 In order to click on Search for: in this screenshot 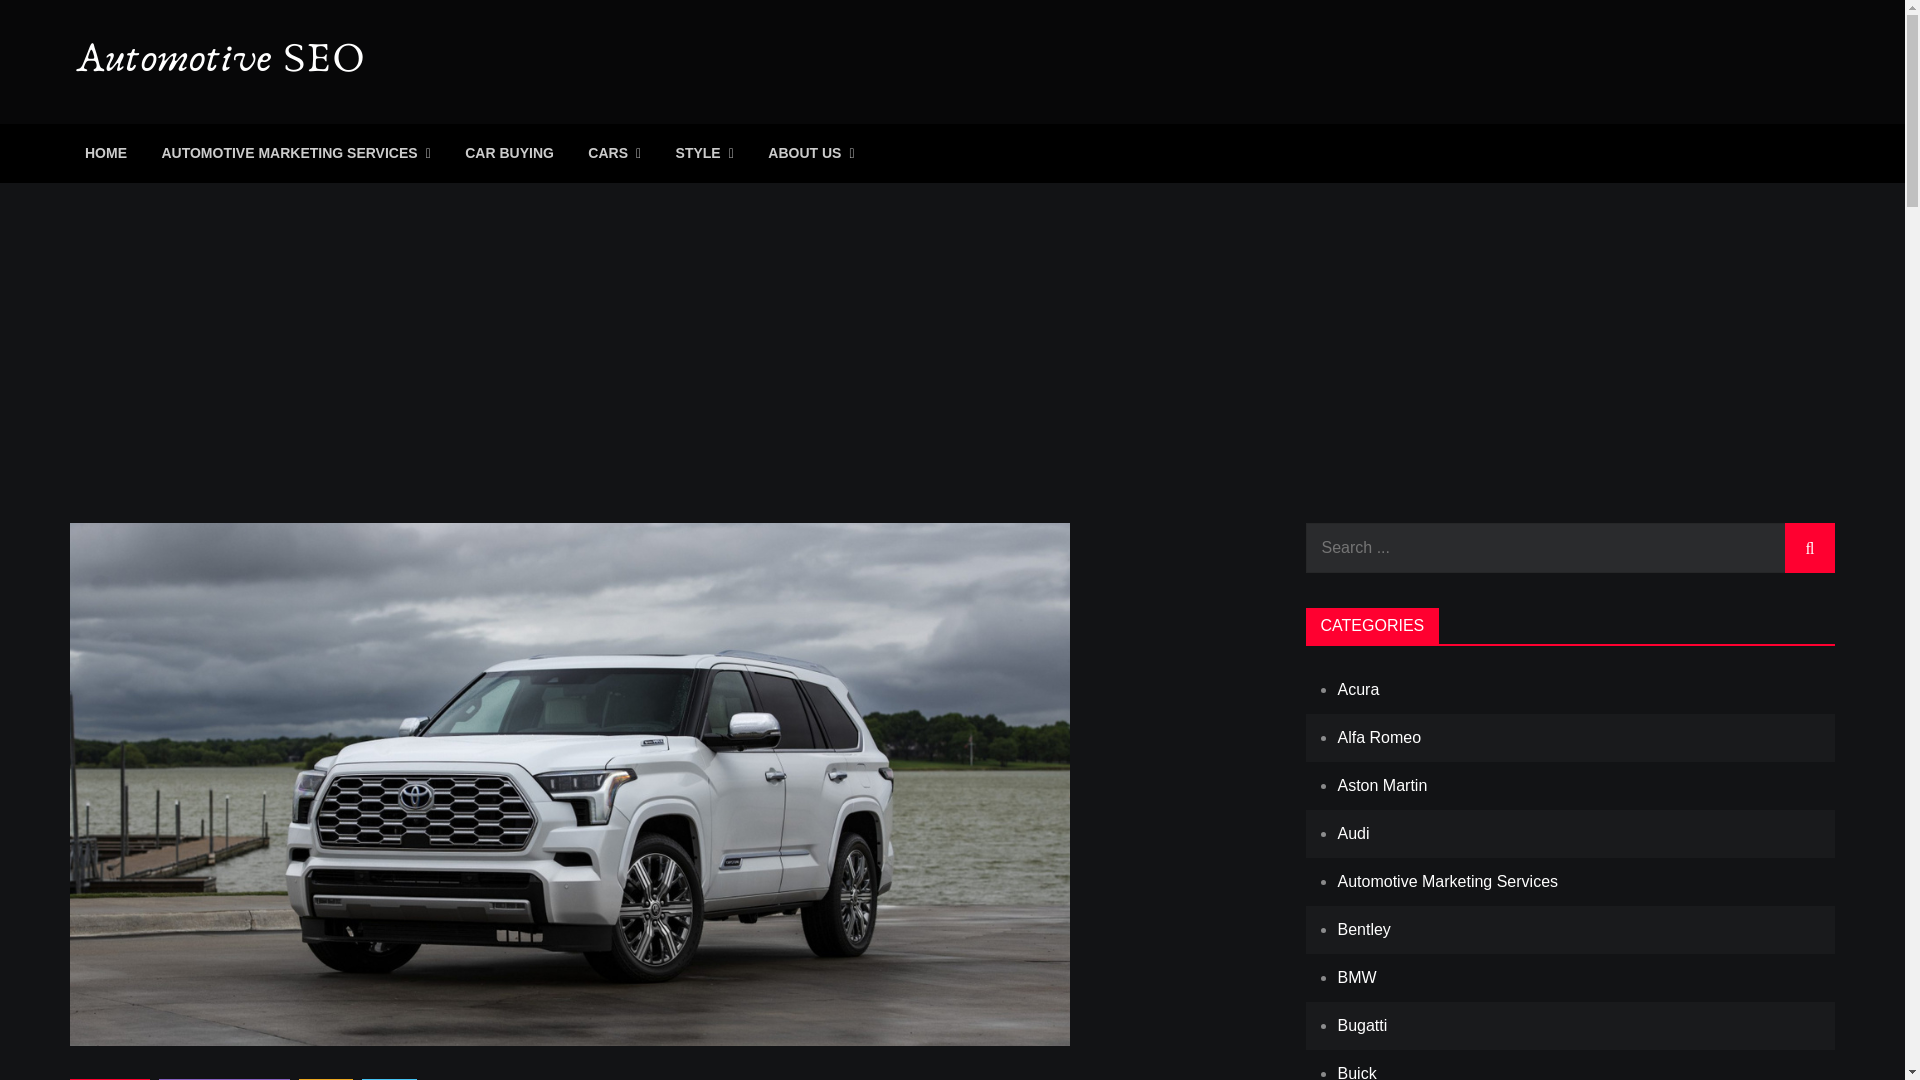, I will do `click(1570, 548)`.